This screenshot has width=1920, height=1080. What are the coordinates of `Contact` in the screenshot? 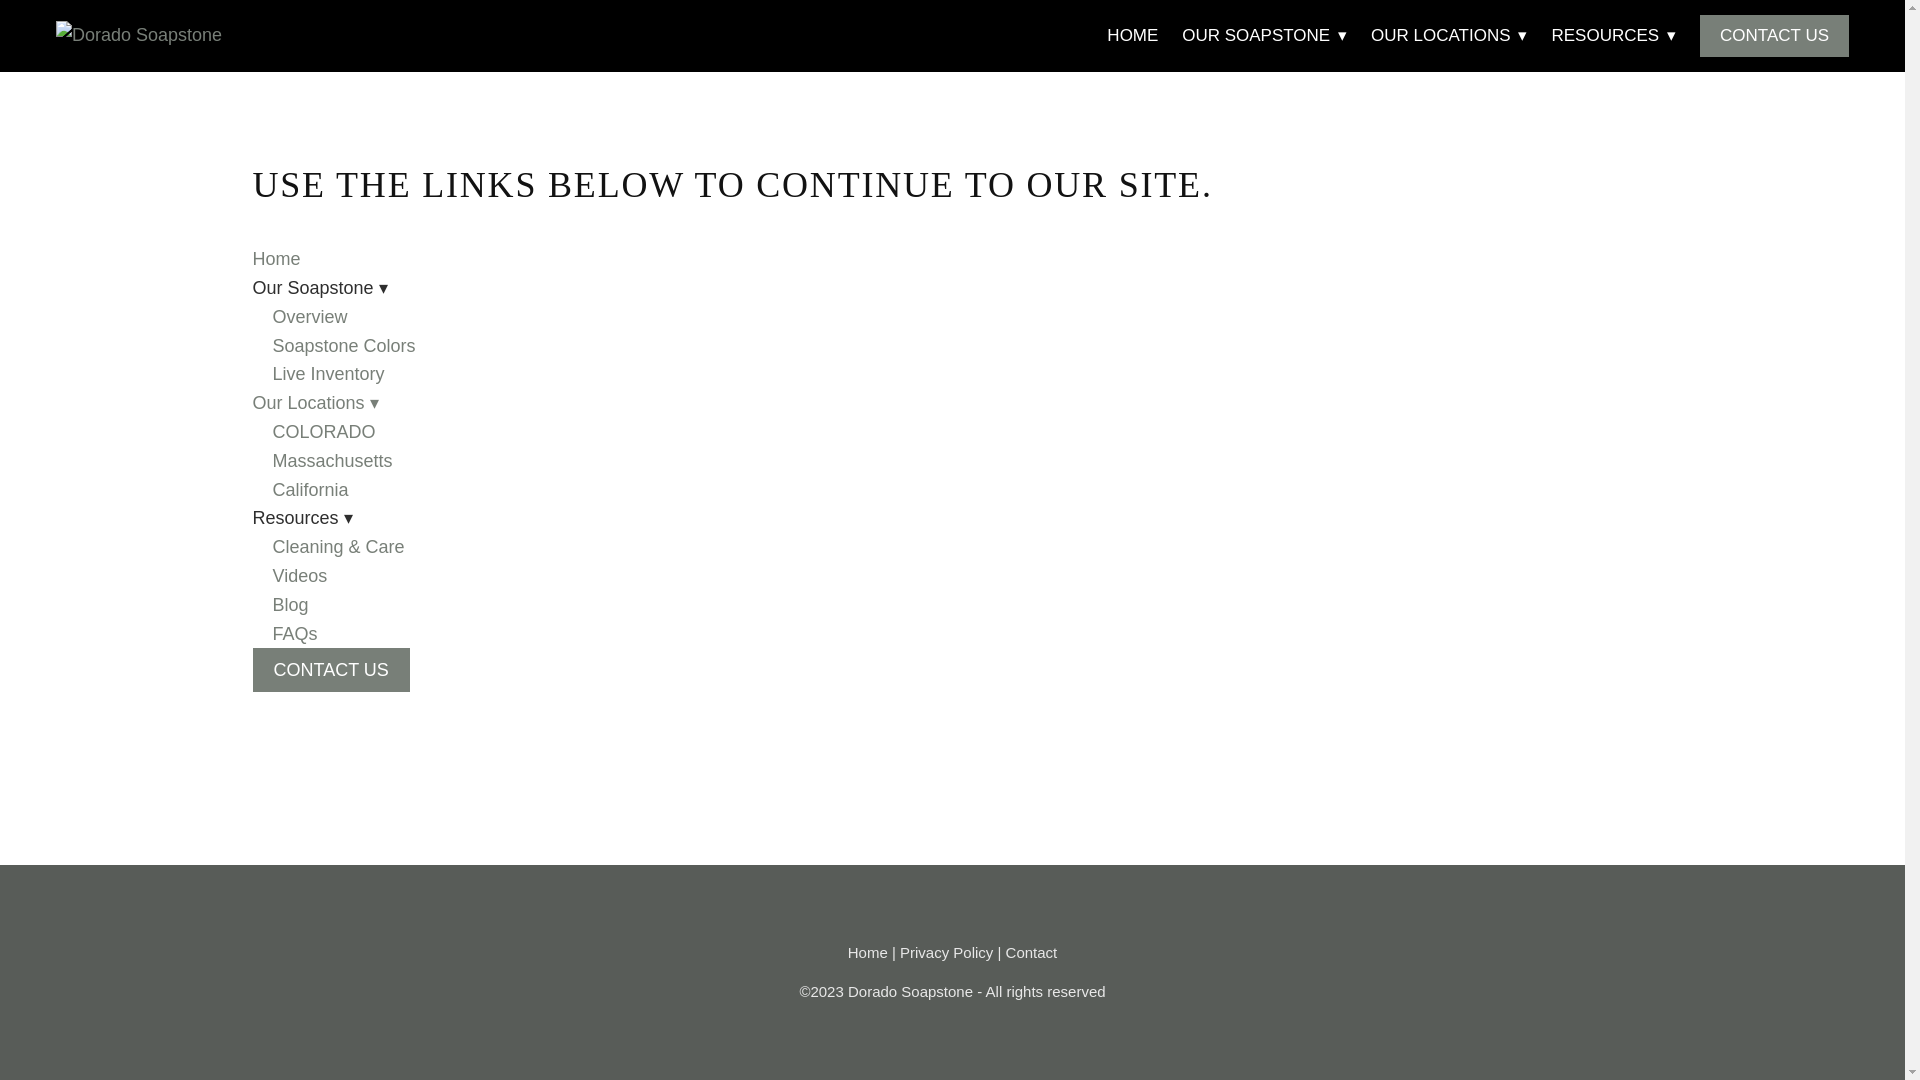 It's located at (1032, 952).